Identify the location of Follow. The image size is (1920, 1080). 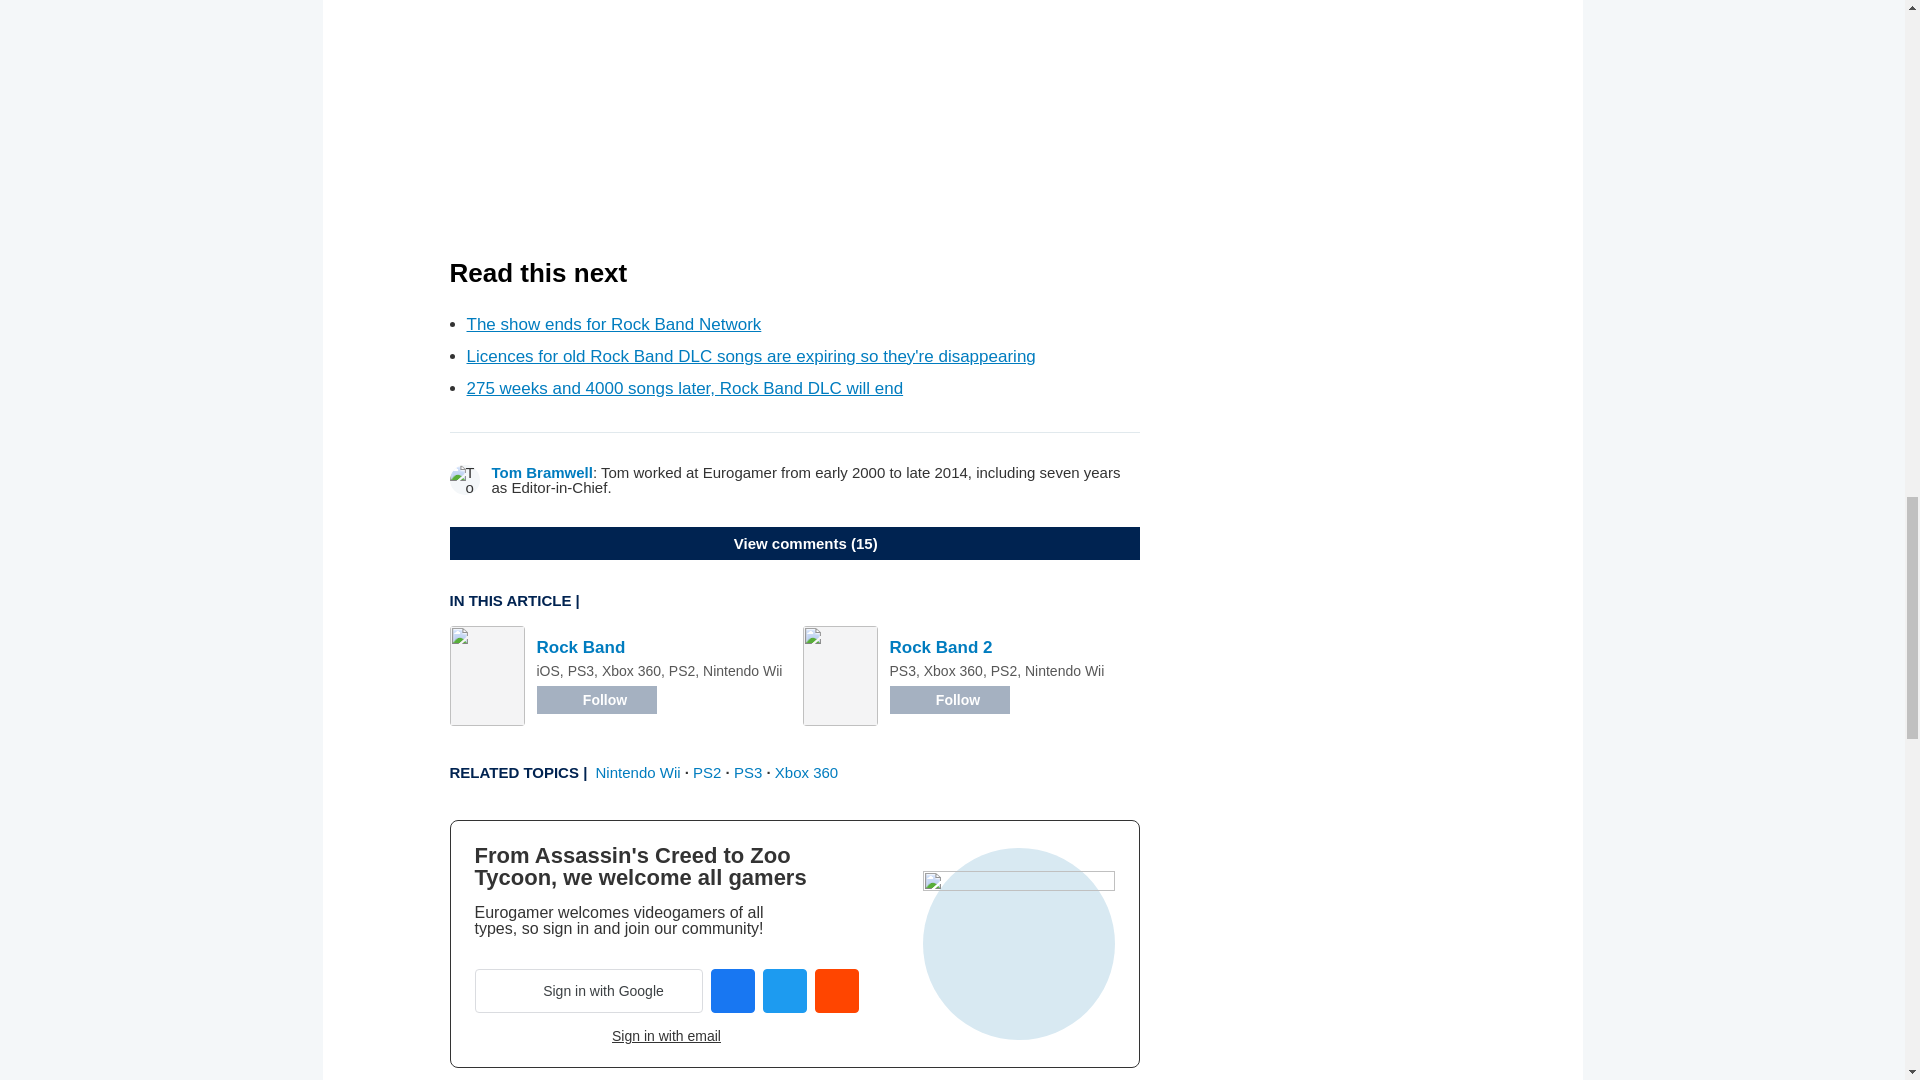
(596, 699).